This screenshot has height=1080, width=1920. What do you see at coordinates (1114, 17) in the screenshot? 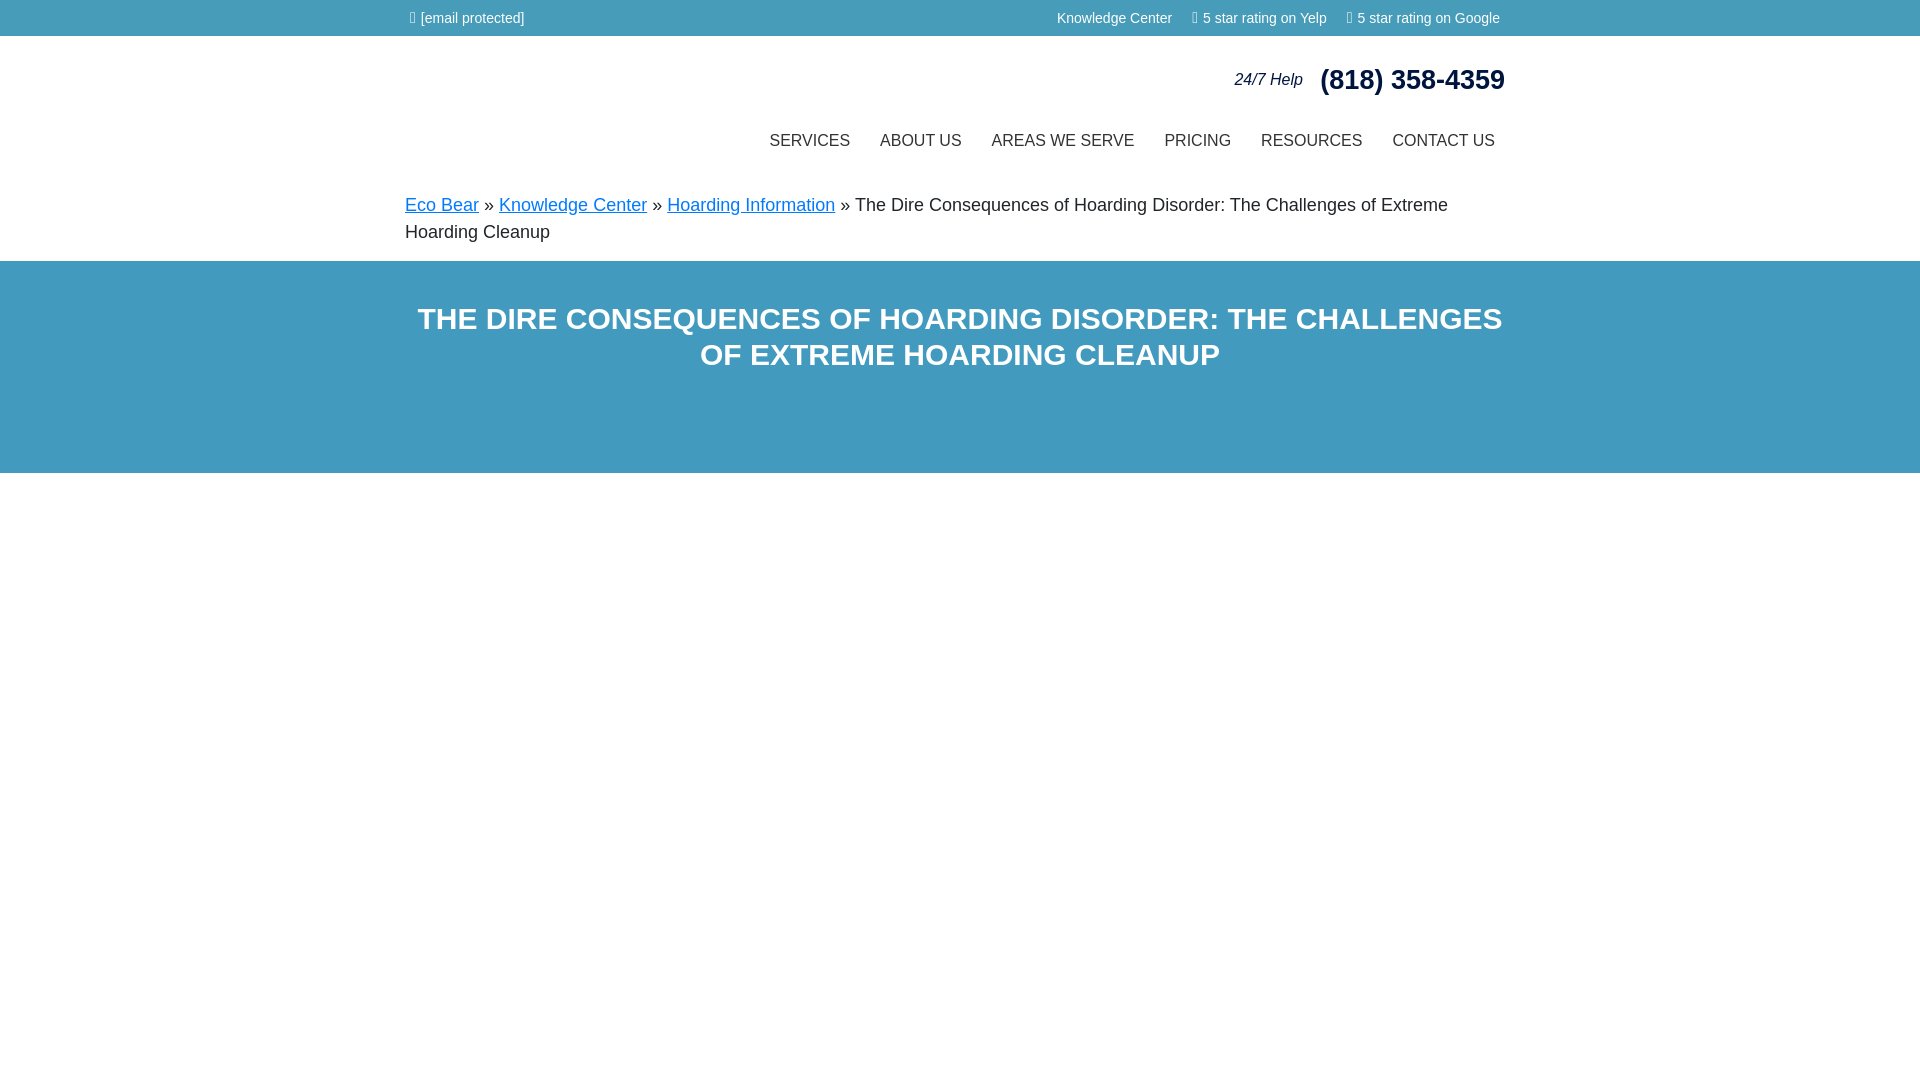
I see `Knowledge Center` at bounding box center [1114, 17].